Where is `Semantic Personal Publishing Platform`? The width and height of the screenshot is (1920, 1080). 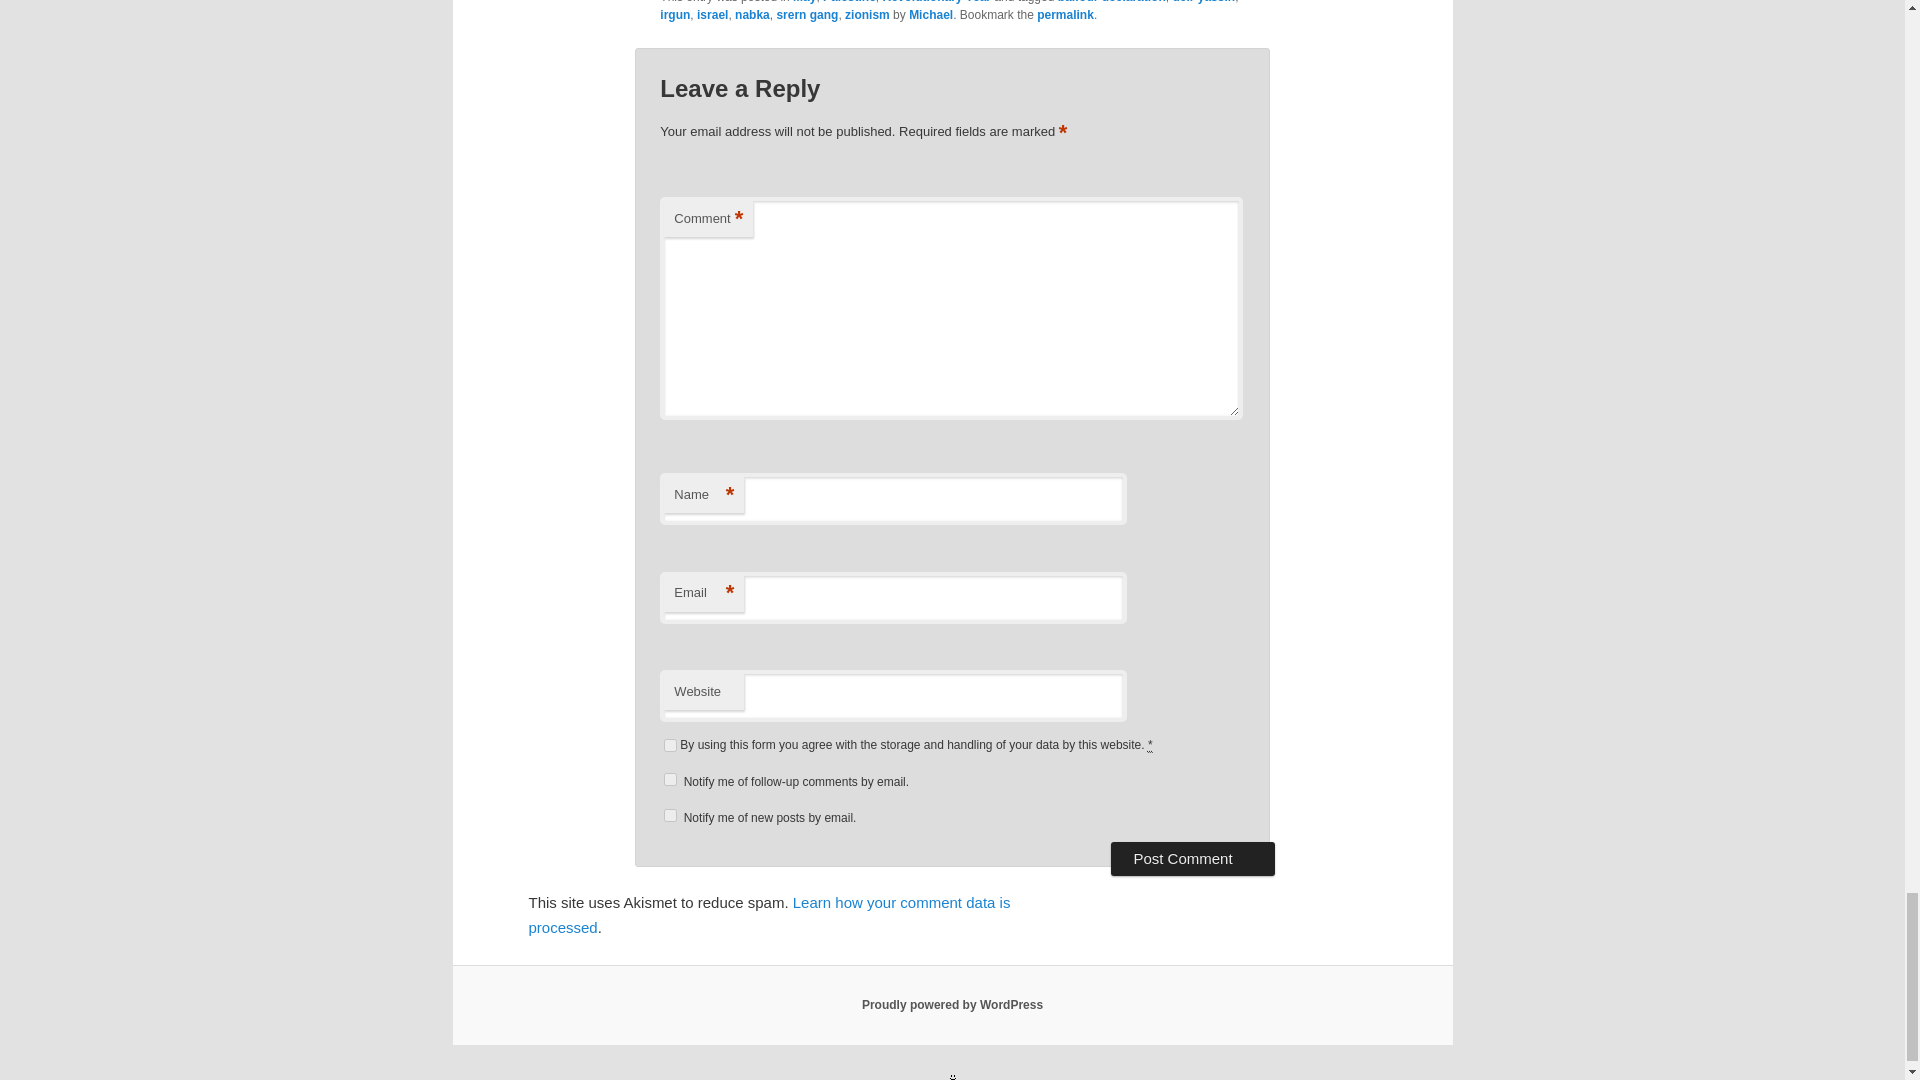
Semantic Personal Publishing Platform is located at coordinates (952, 1004).